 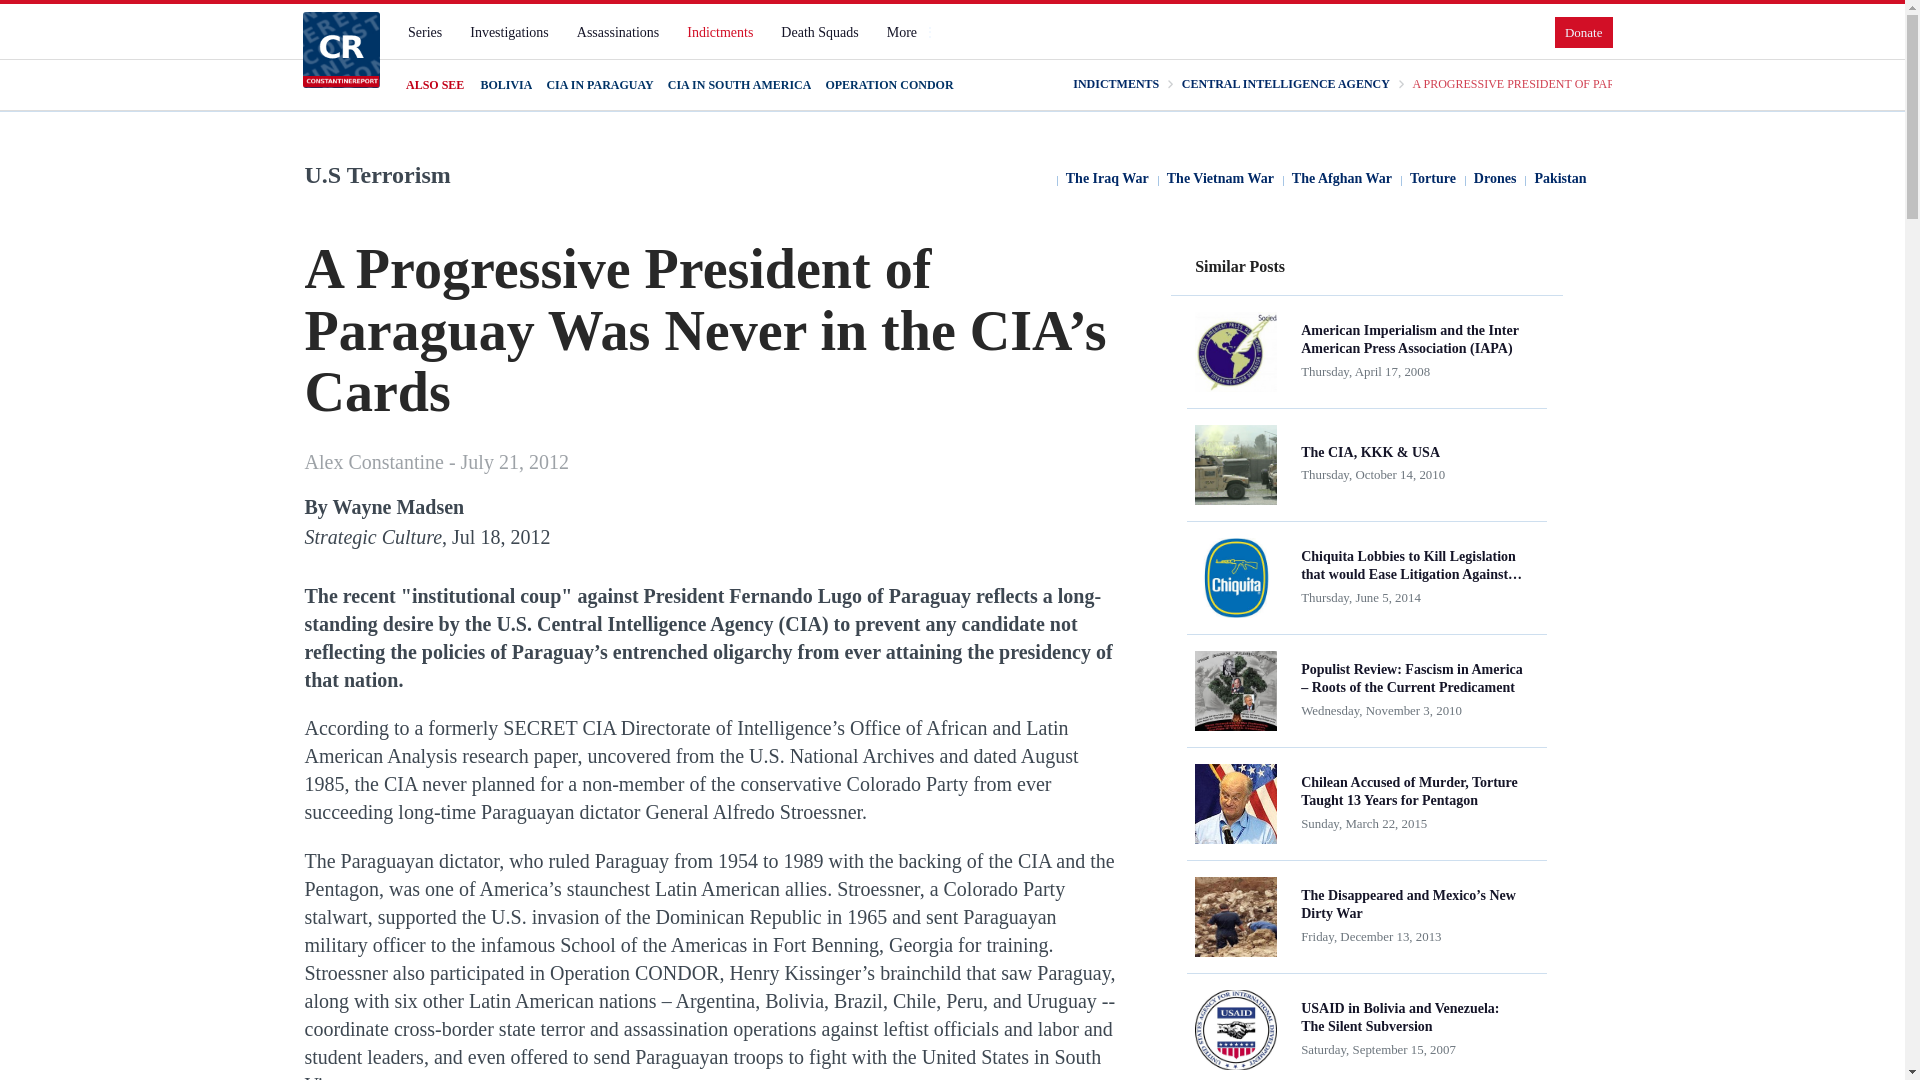 I want to click on CIA IN PARAGUAY, so click(x=598, y=85).